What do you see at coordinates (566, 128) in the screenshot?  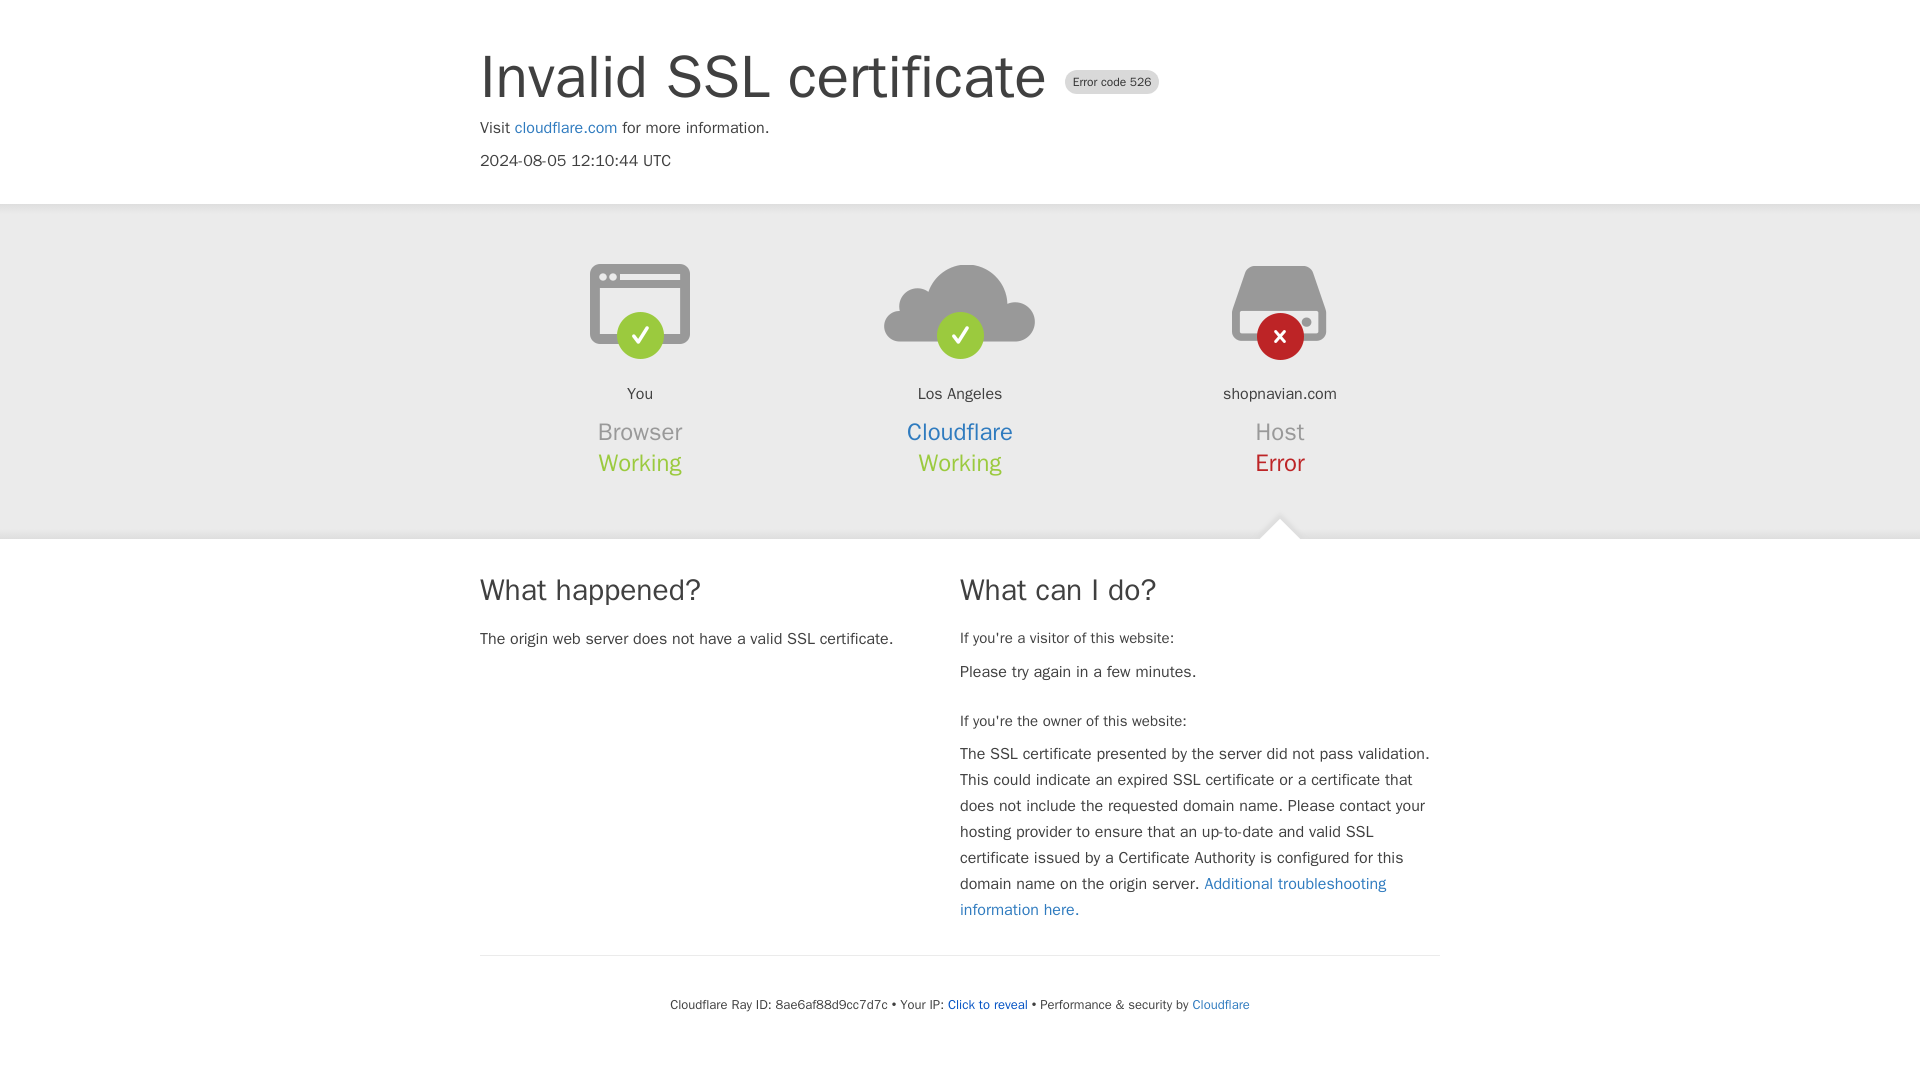 I see `cloudflare.com` at bounding box center [566, 128].